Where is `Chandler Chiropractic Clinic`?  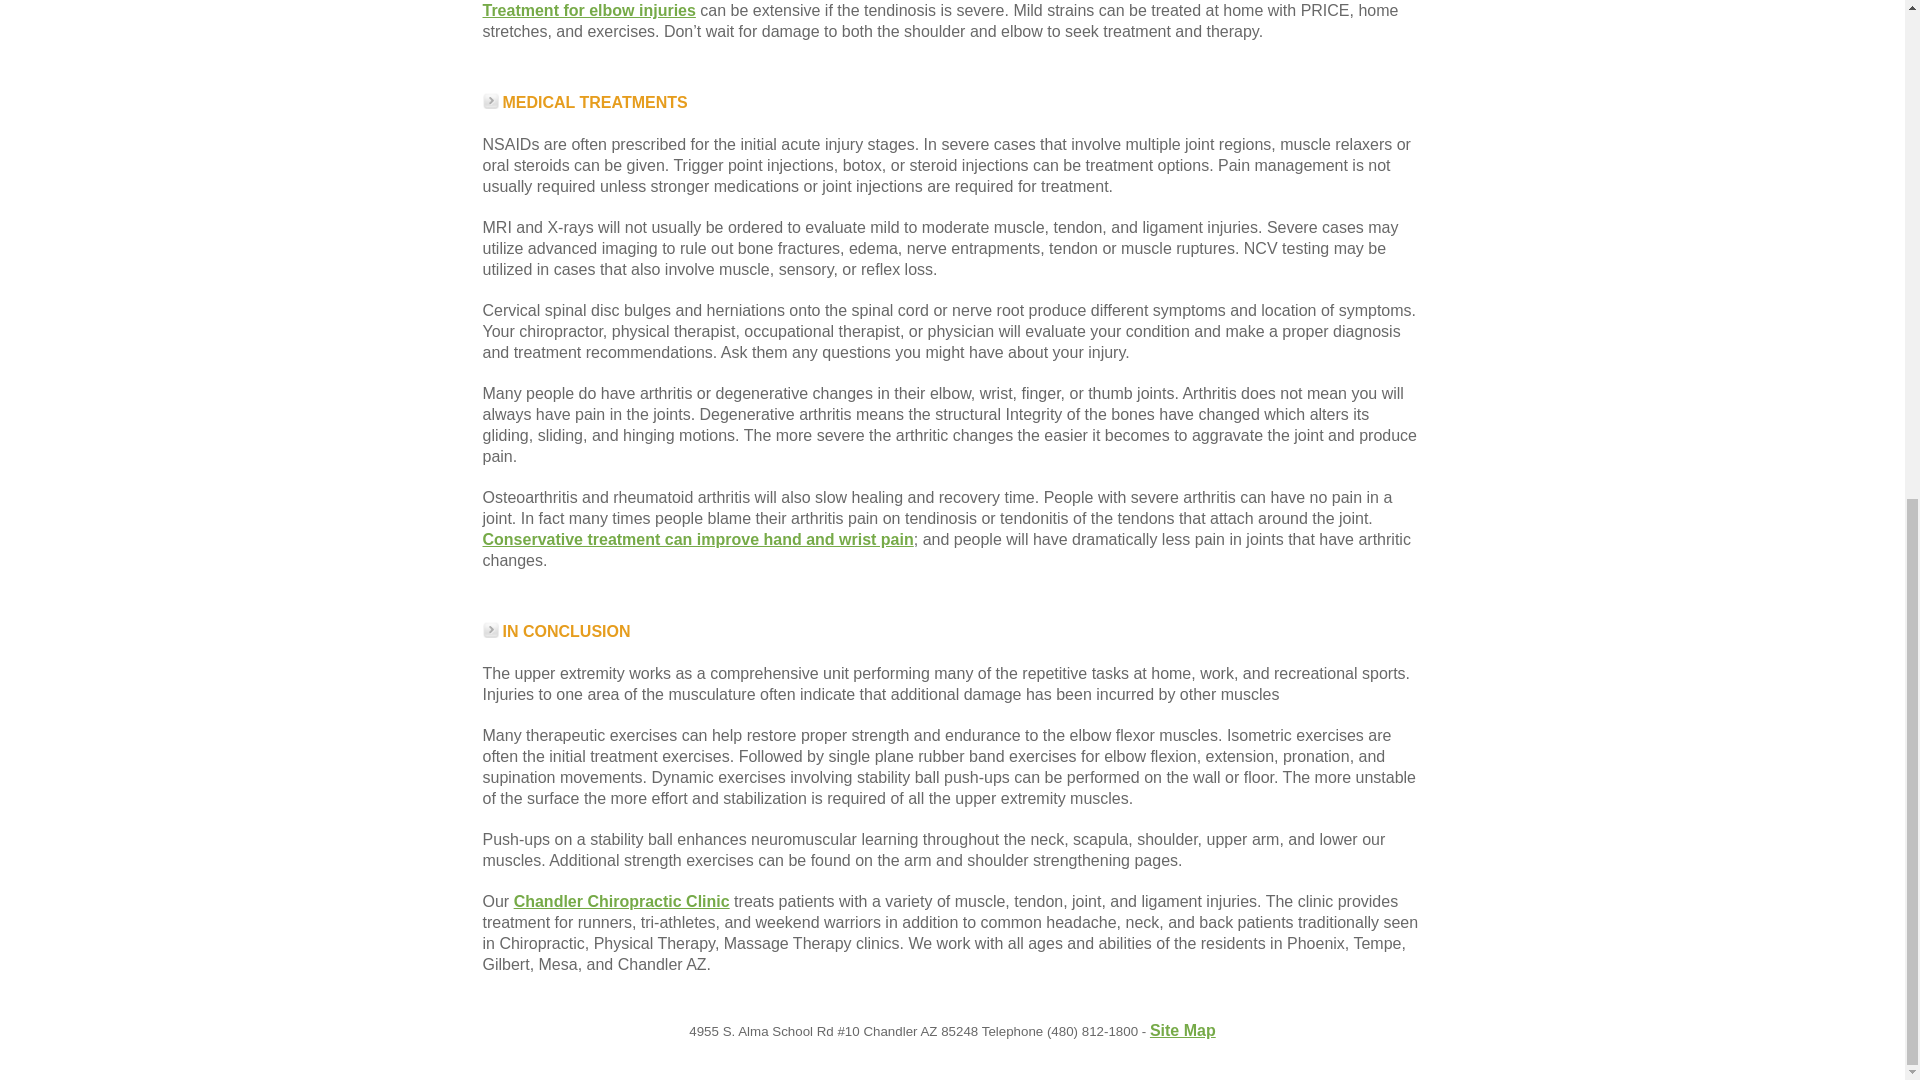
Chandler Chiropractic Clinic is located at coordinates (622, 902).